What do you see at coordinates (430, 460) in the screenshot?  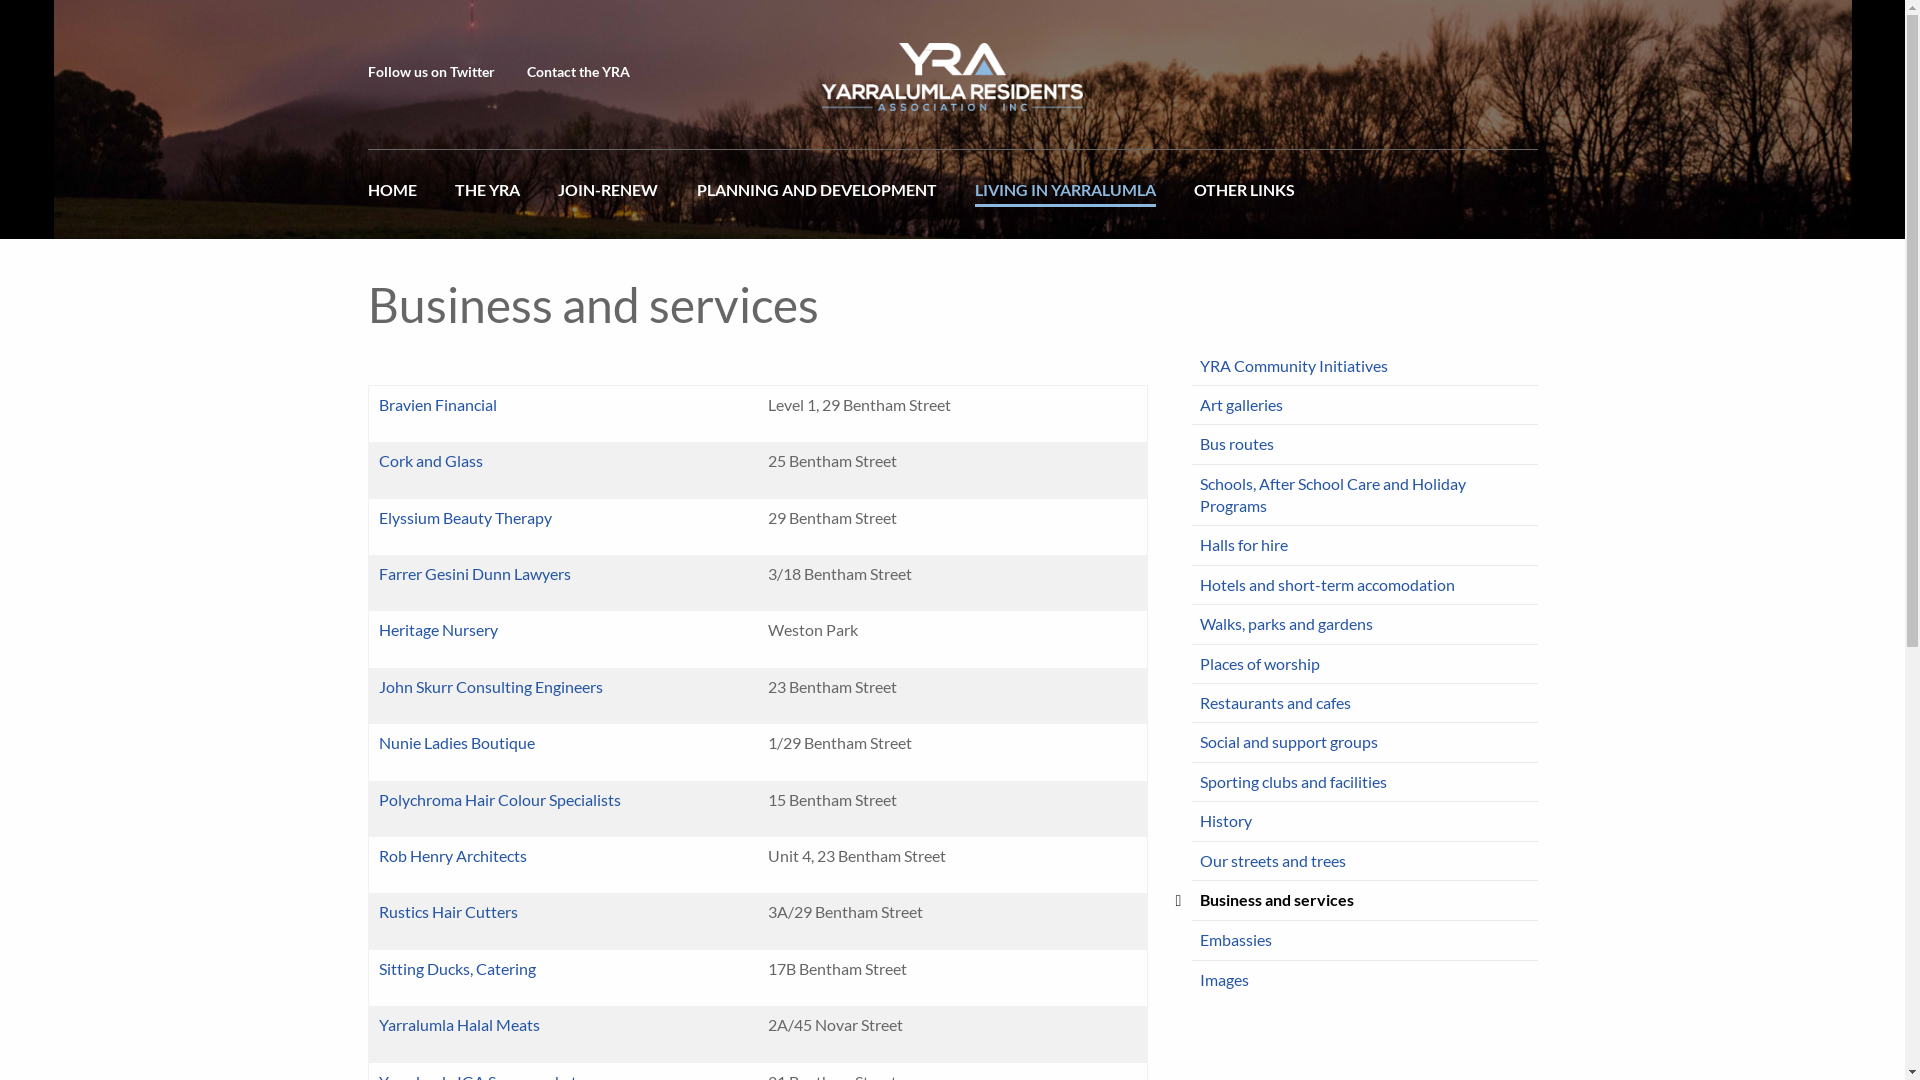 I see `Cork and Glass` at bounding box center [430, 460].